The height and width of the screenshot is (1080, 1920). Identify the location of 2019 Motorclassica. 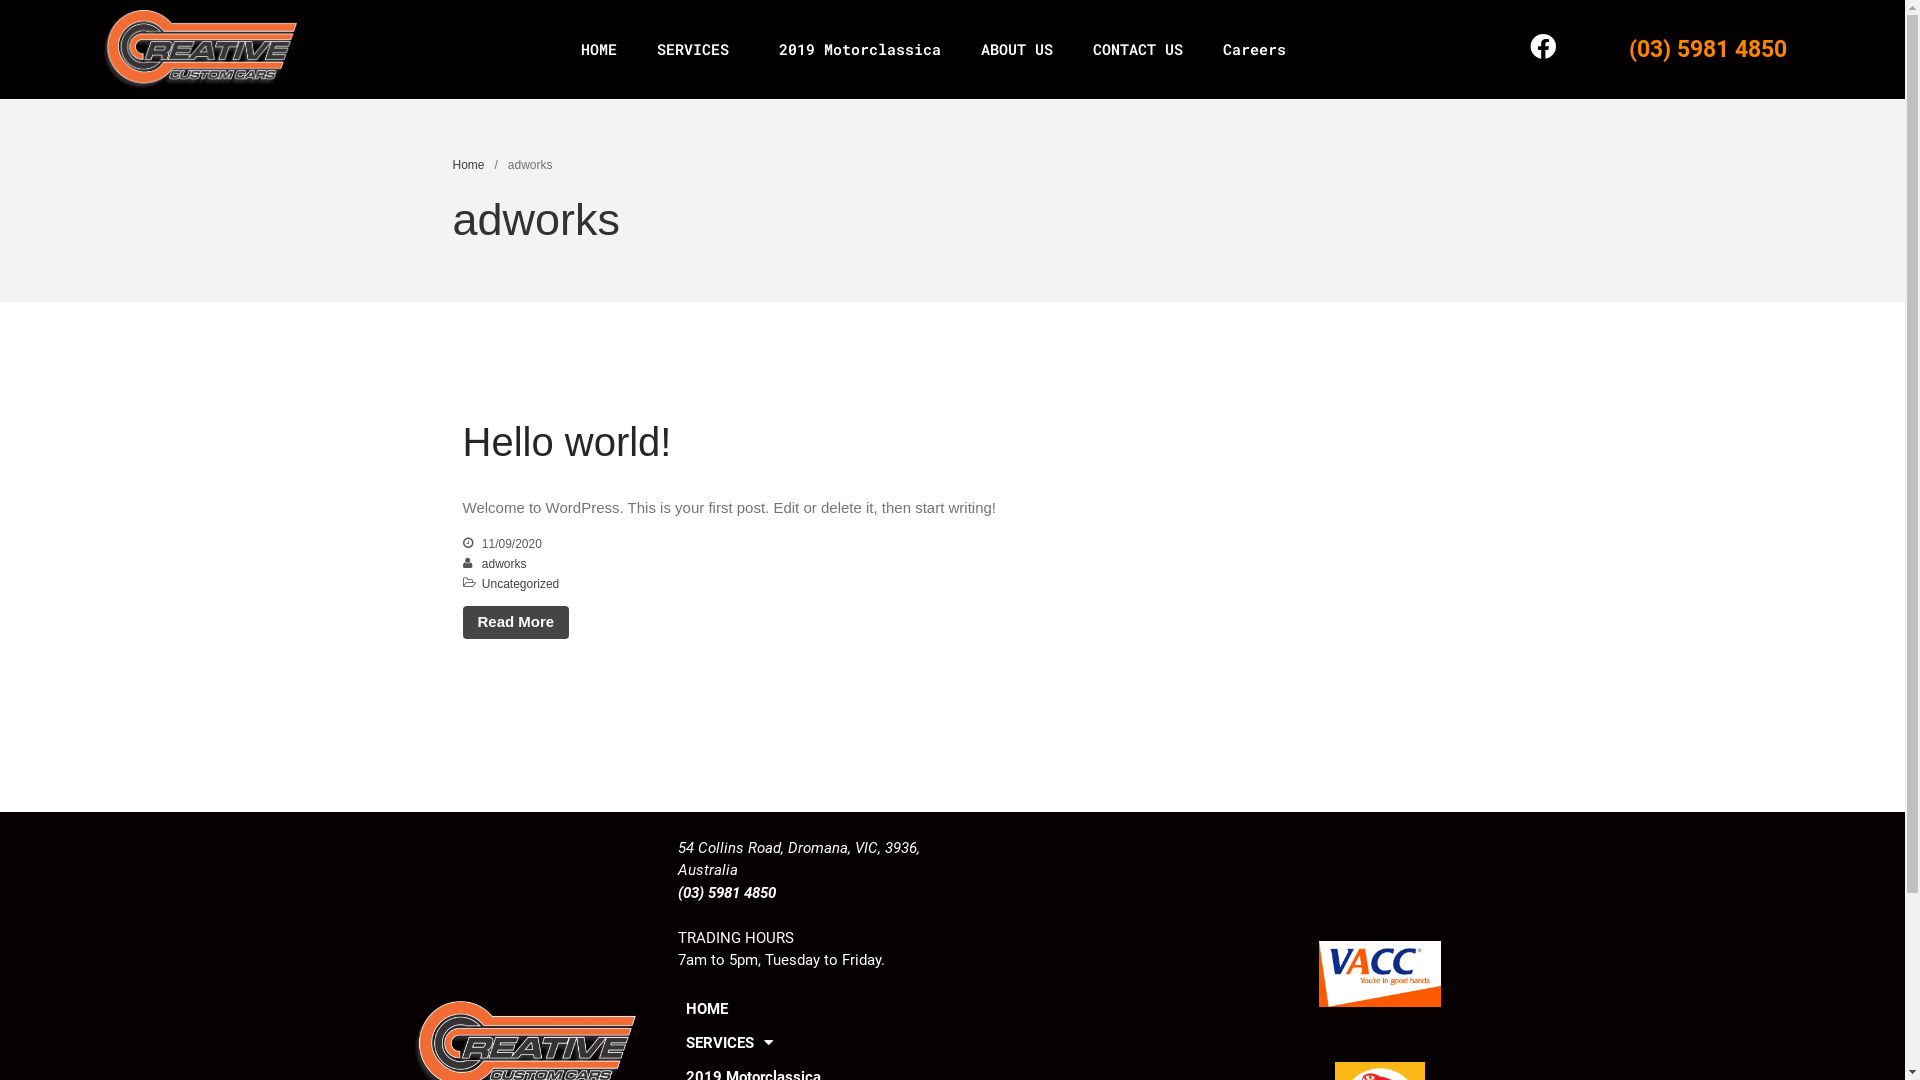
(860, 49).